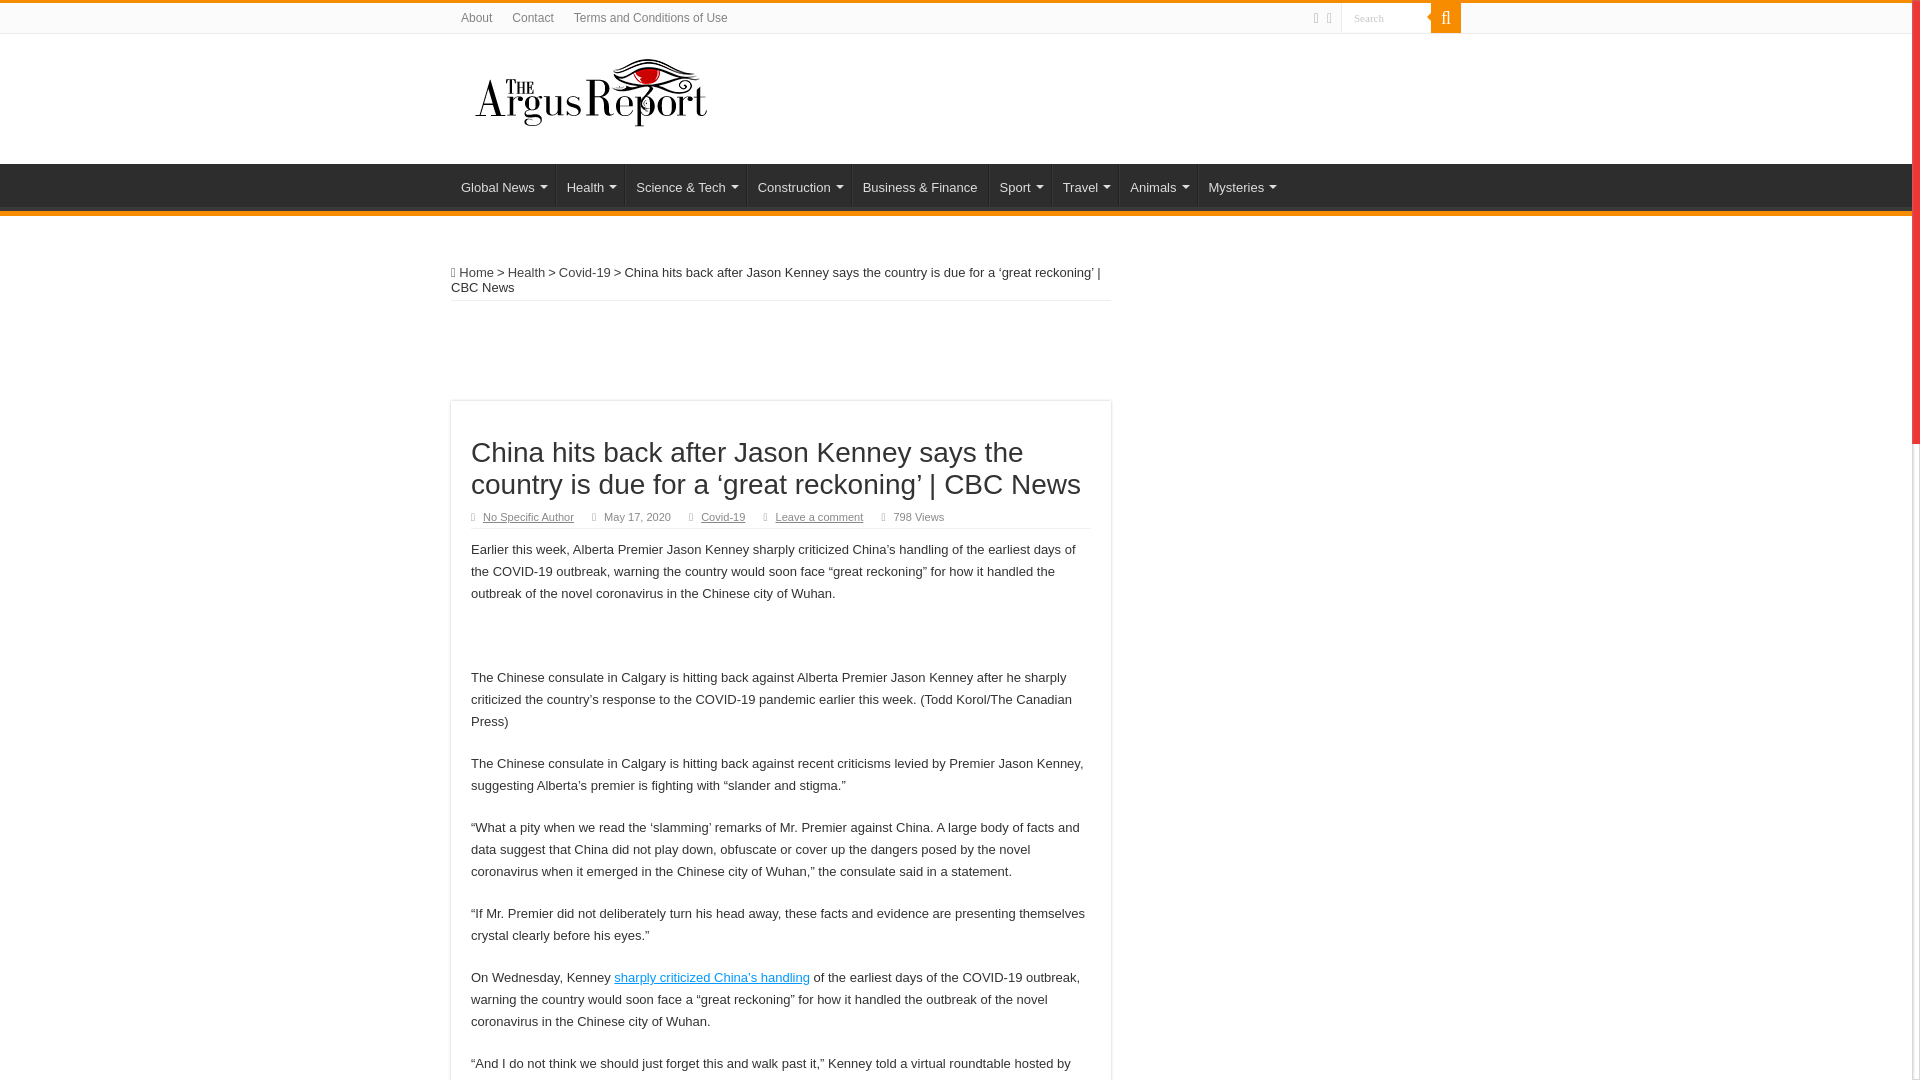 The width and height of the screenshot is (1920, 1080). Describe the element at coordinates (502, 185) in the screenshot. I see `Global News` at that location.